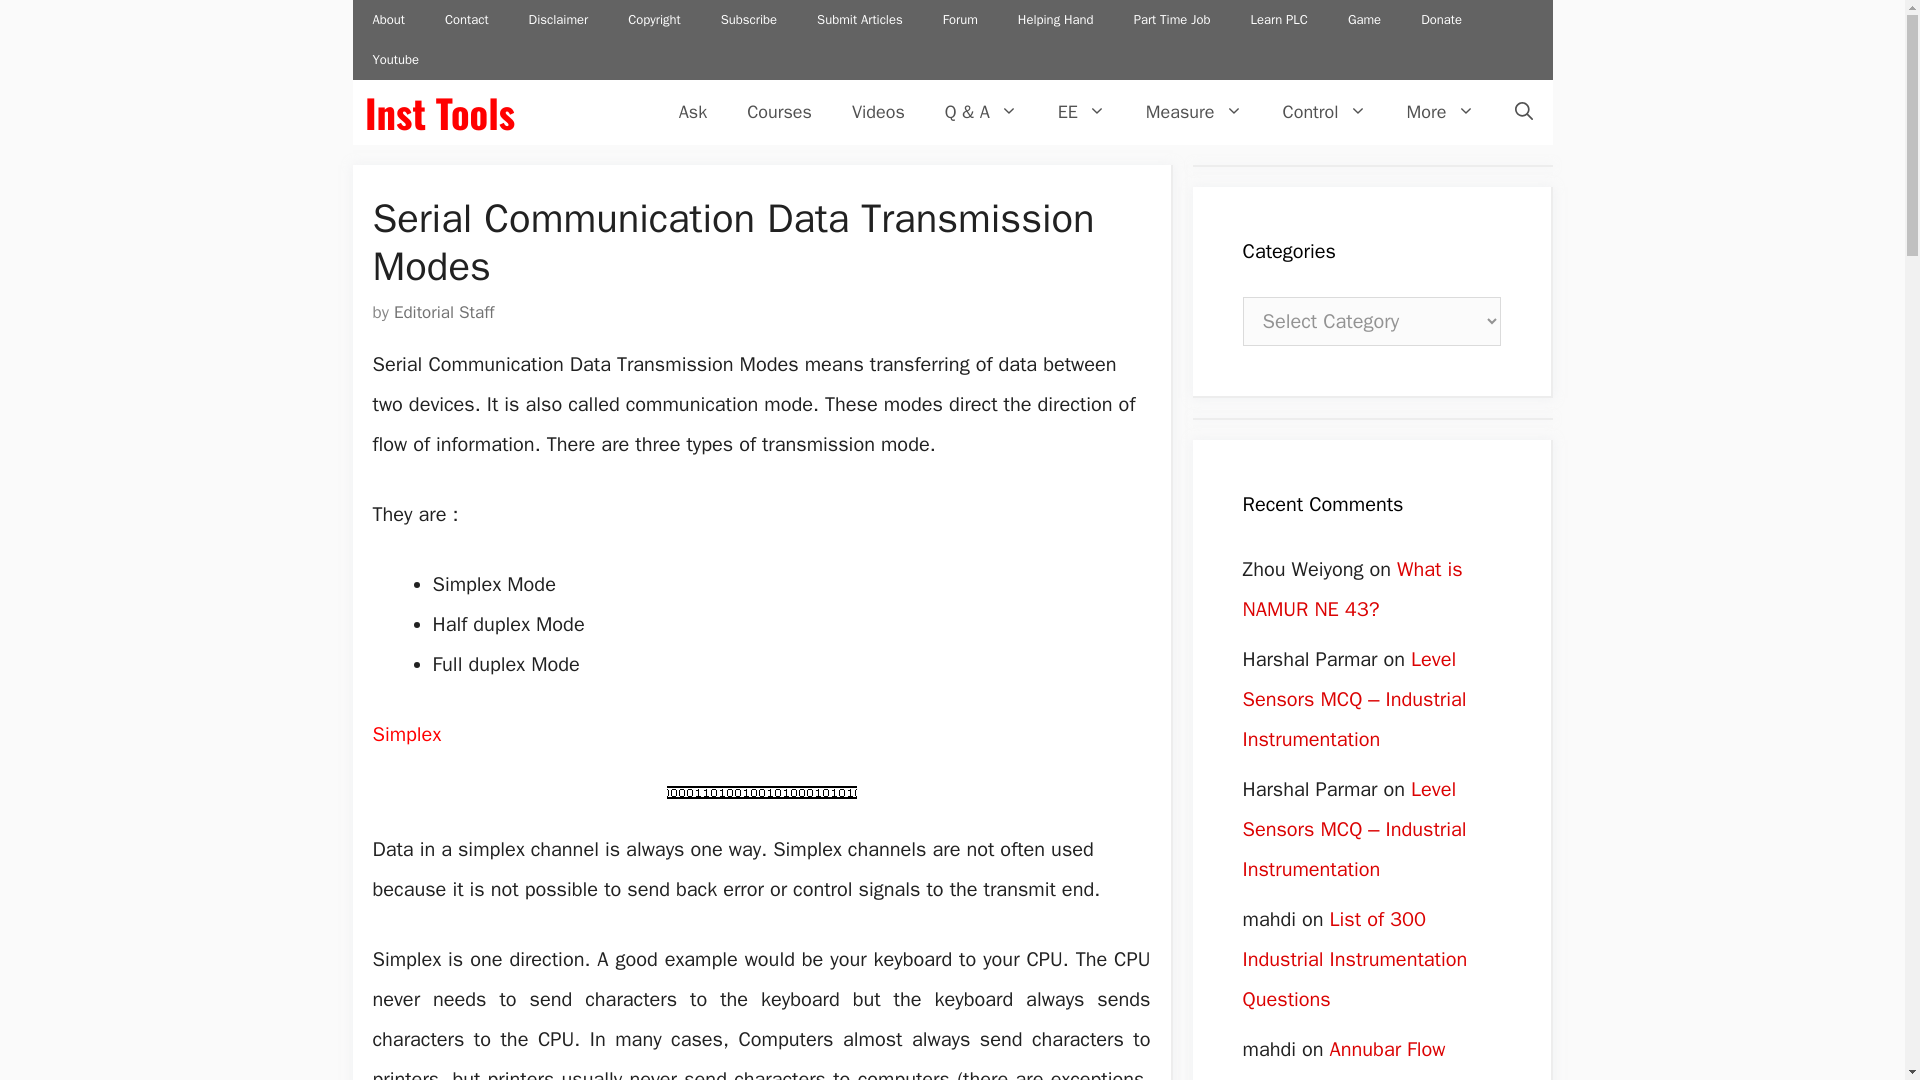  I want to click on Game, so click(1364, 20).